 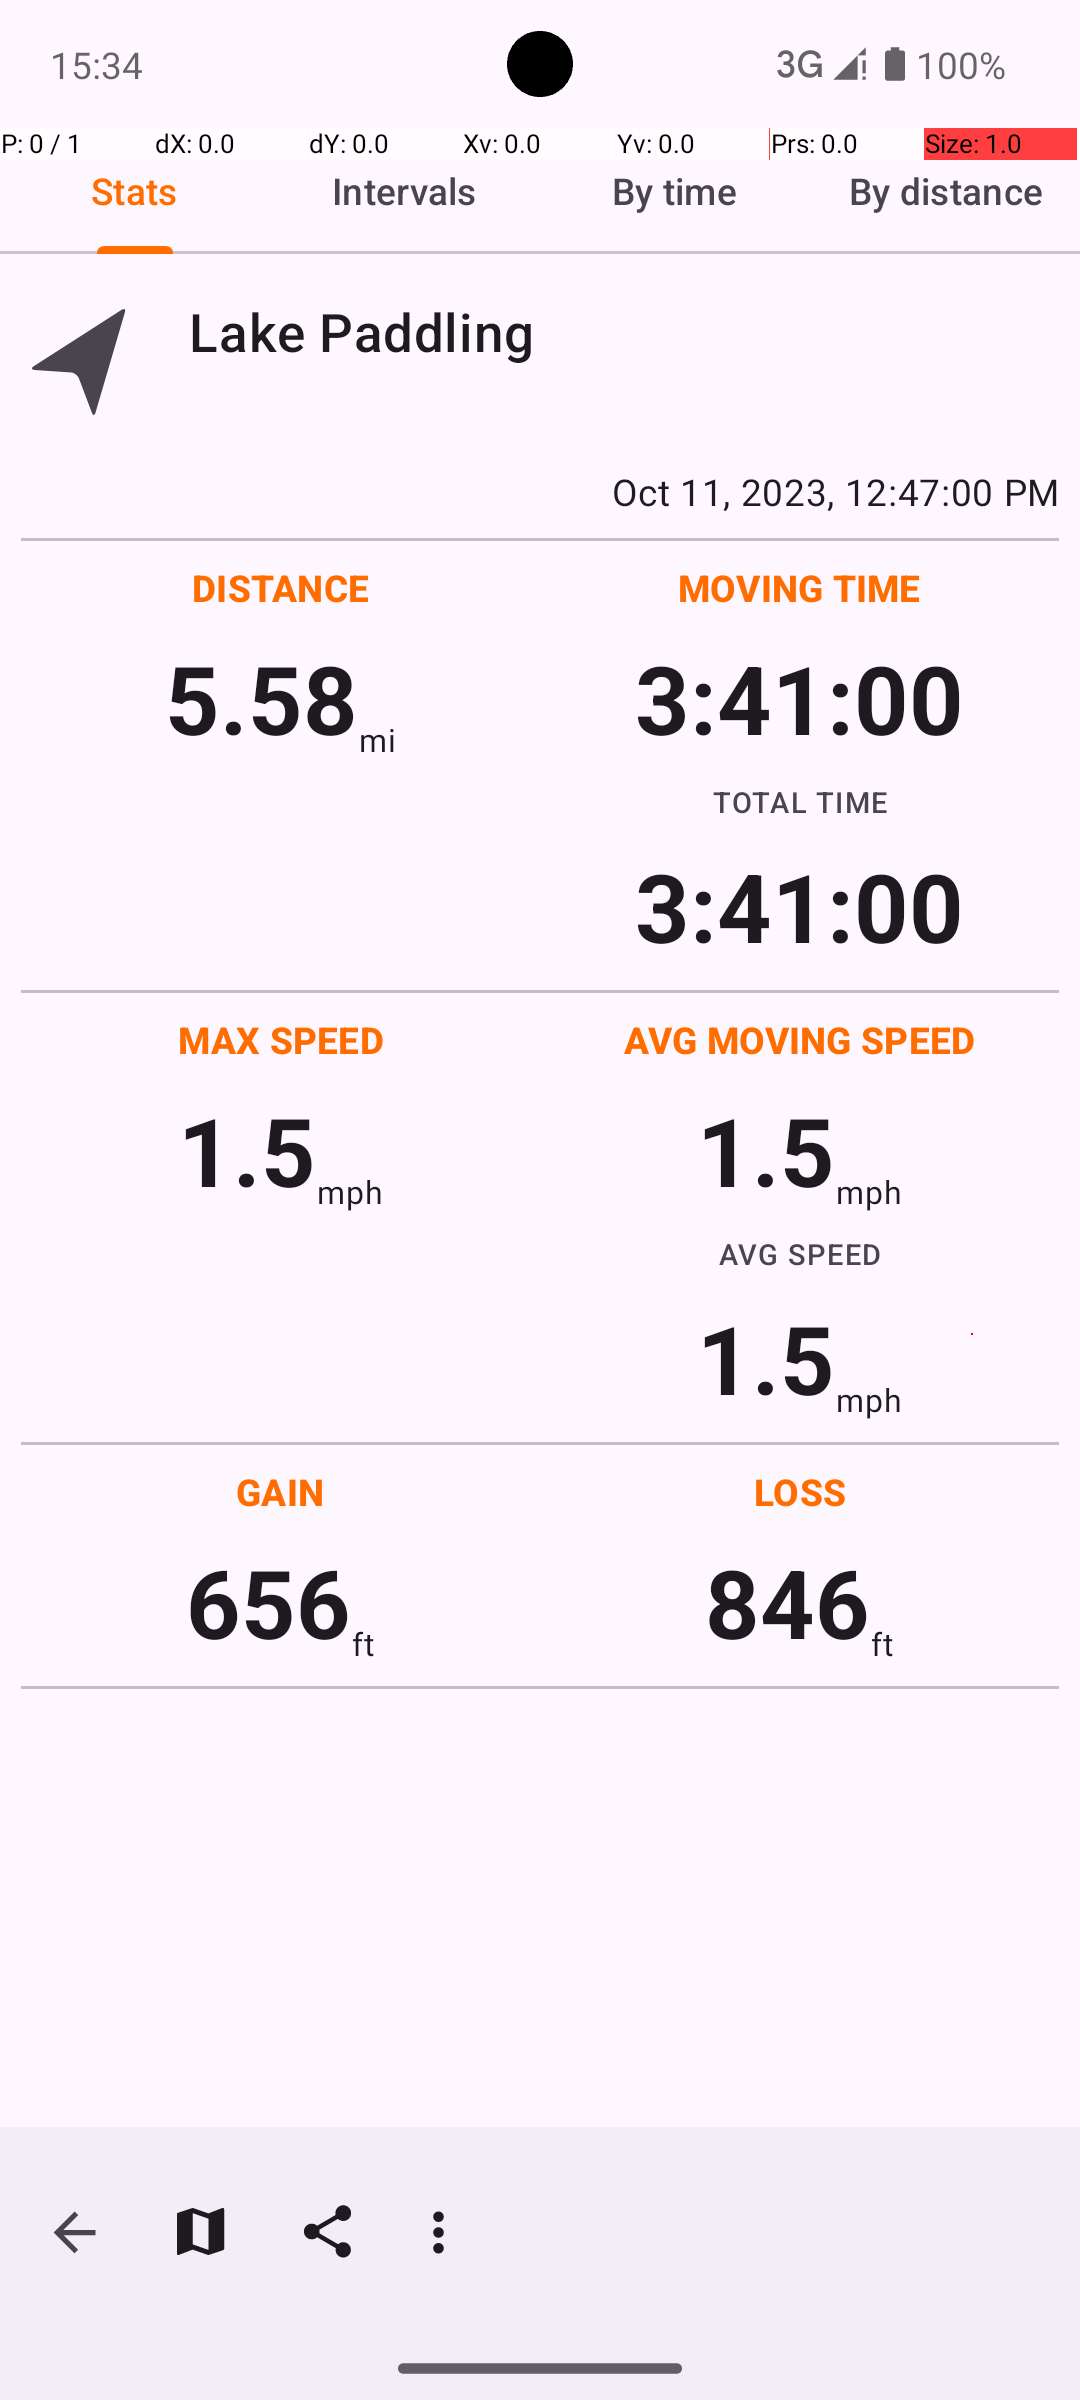 I want to click on TOTAL TIME, so click(x=800, y=801).